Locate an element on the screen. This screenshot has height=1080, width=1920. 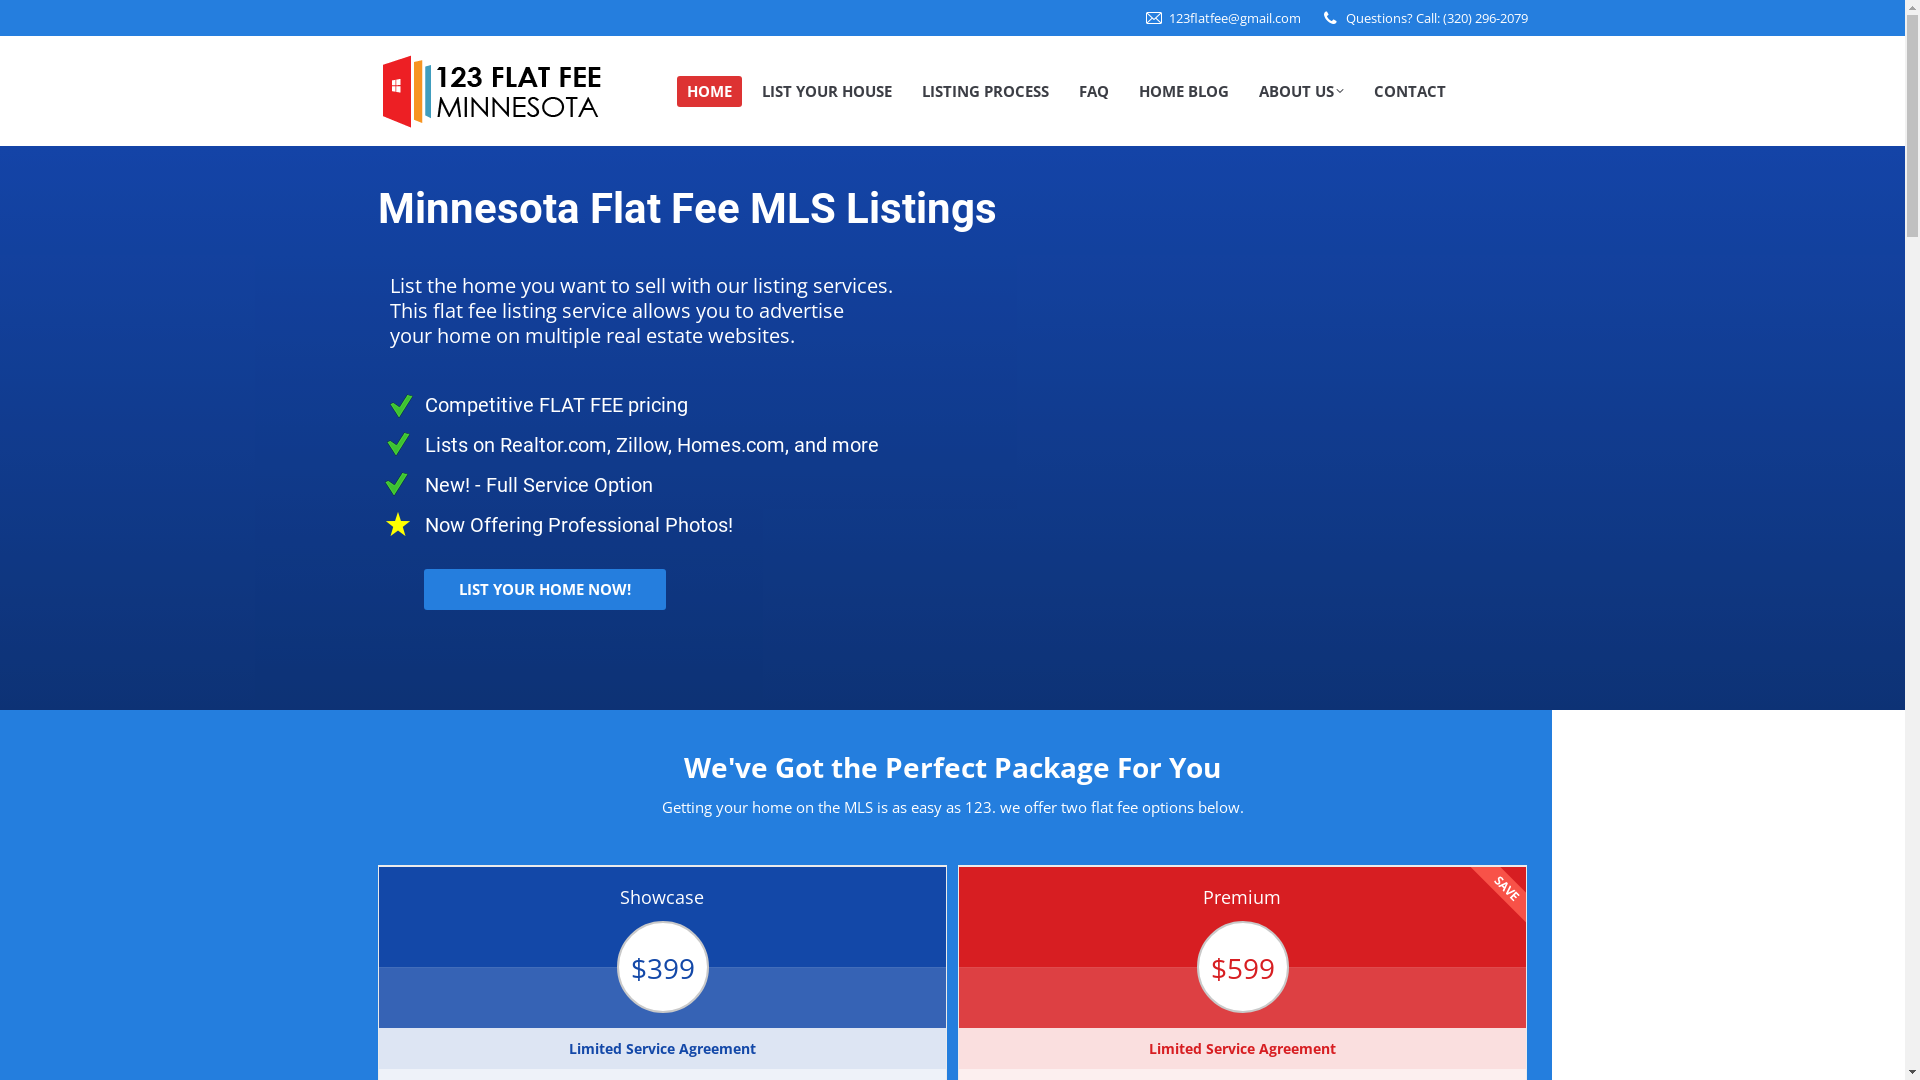
HOME BLOG is located at coordinates (1183, 92).